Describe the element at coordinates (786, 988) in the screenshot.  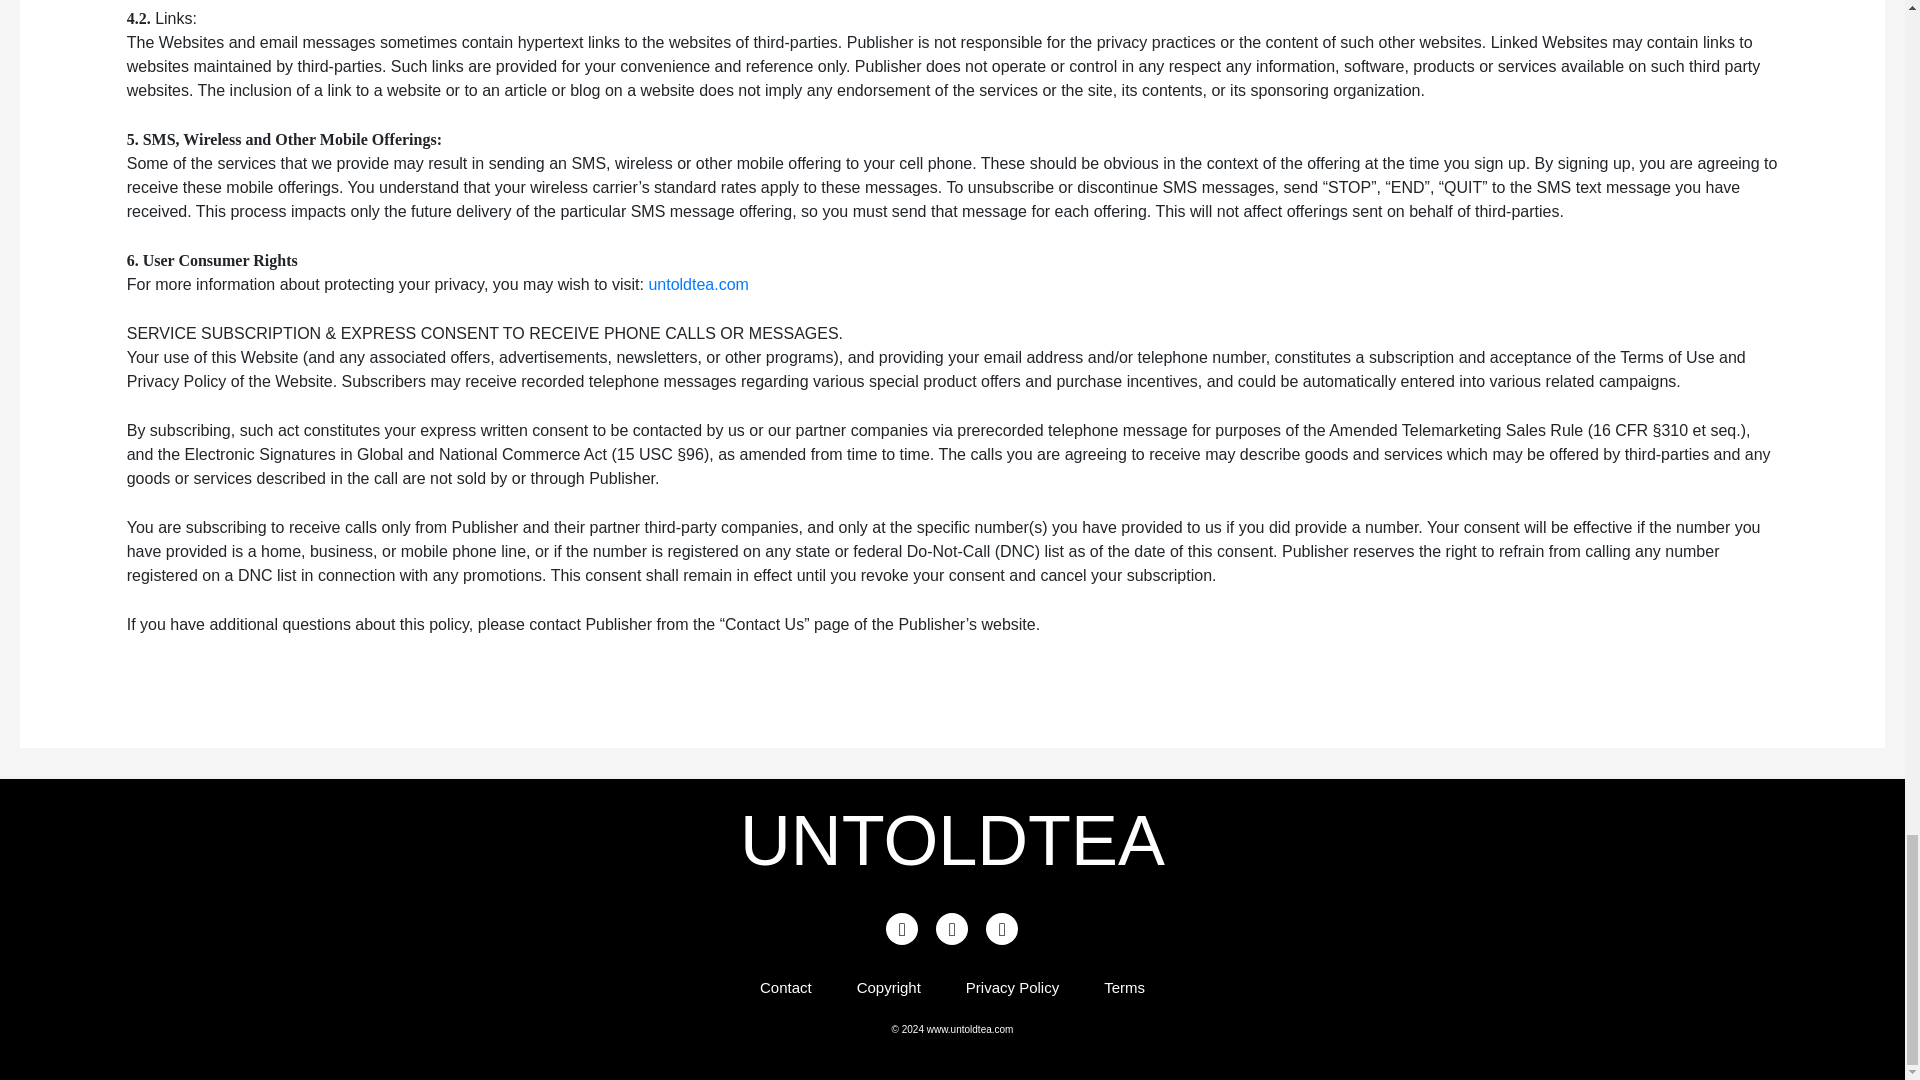
I see `Contact` at that location.